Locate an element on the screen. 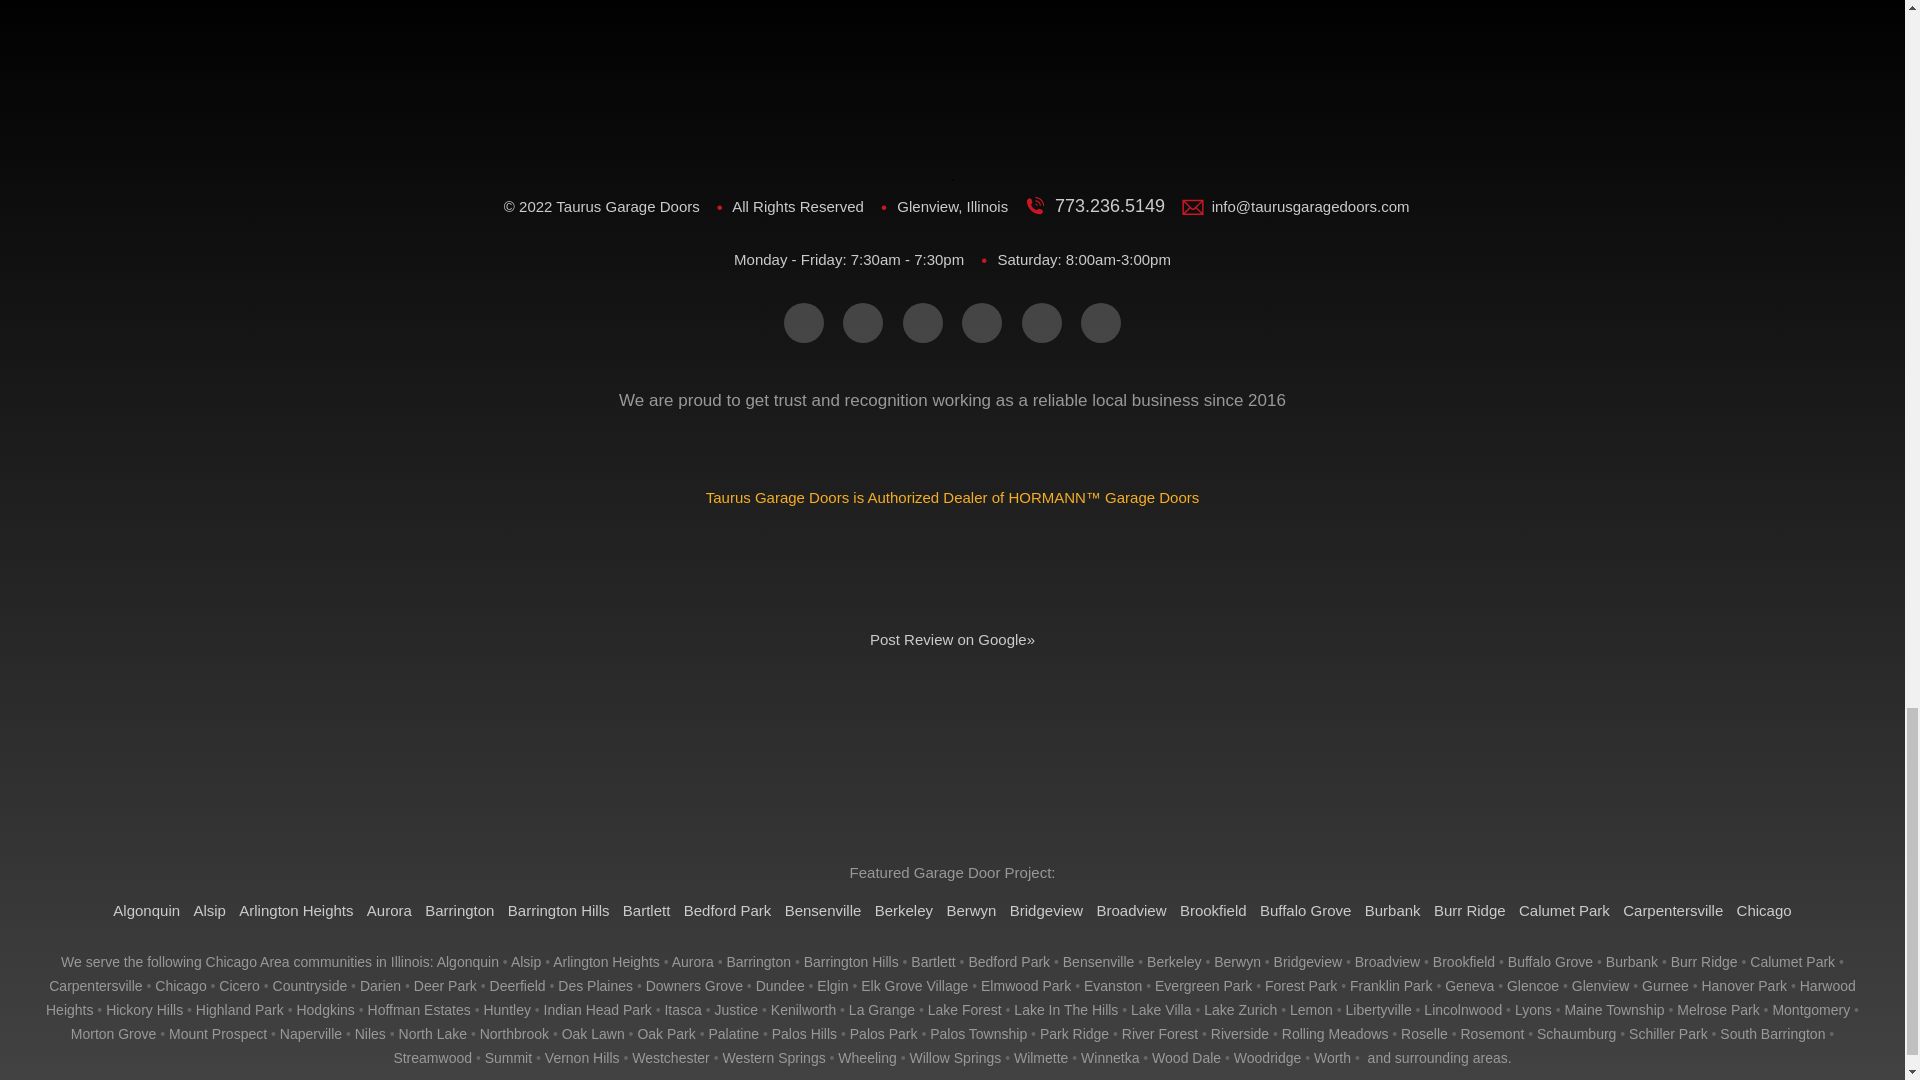 Image resolution: width=1920 pixels, height=1080 pixels. arlington heights, Illinois Garage Doors is located at coordinates (606, 961).